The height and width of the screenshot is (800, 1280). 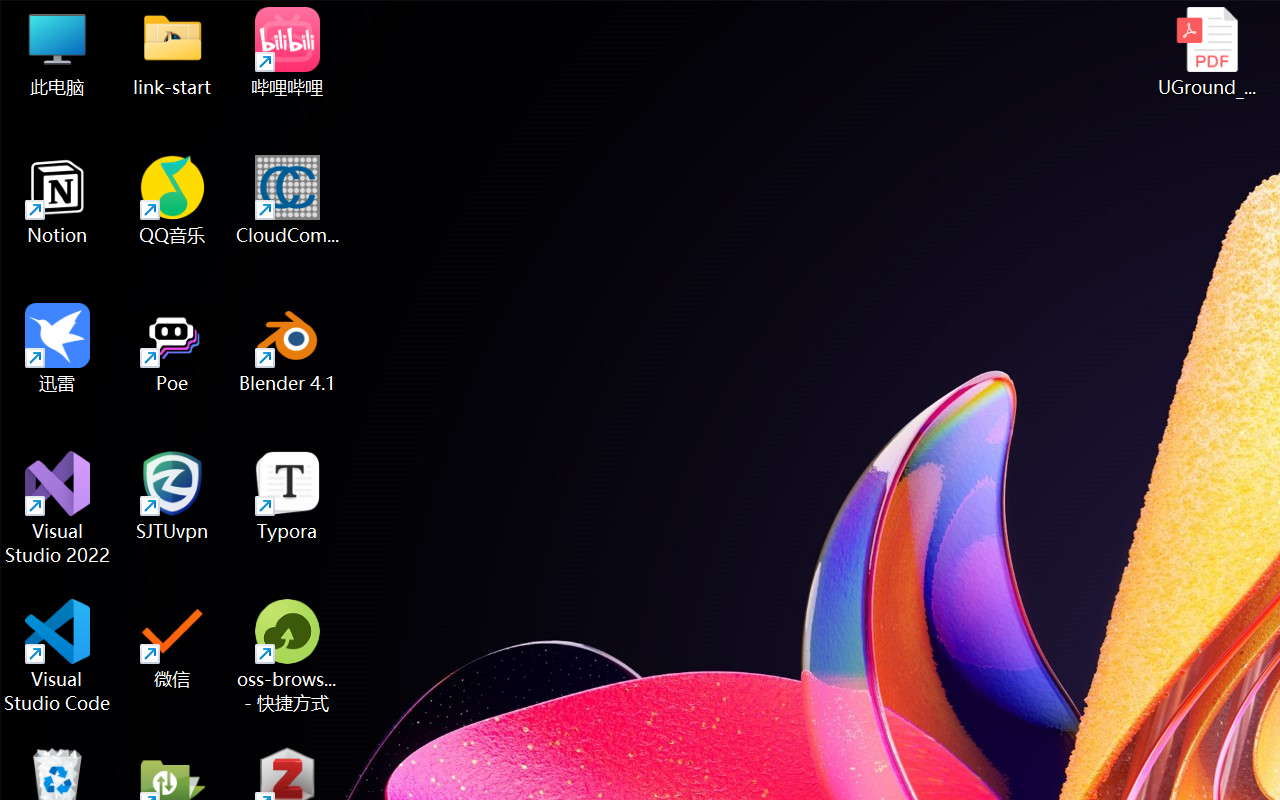 I want to click on Visual Studio 2022, so click(x=58, y=508).